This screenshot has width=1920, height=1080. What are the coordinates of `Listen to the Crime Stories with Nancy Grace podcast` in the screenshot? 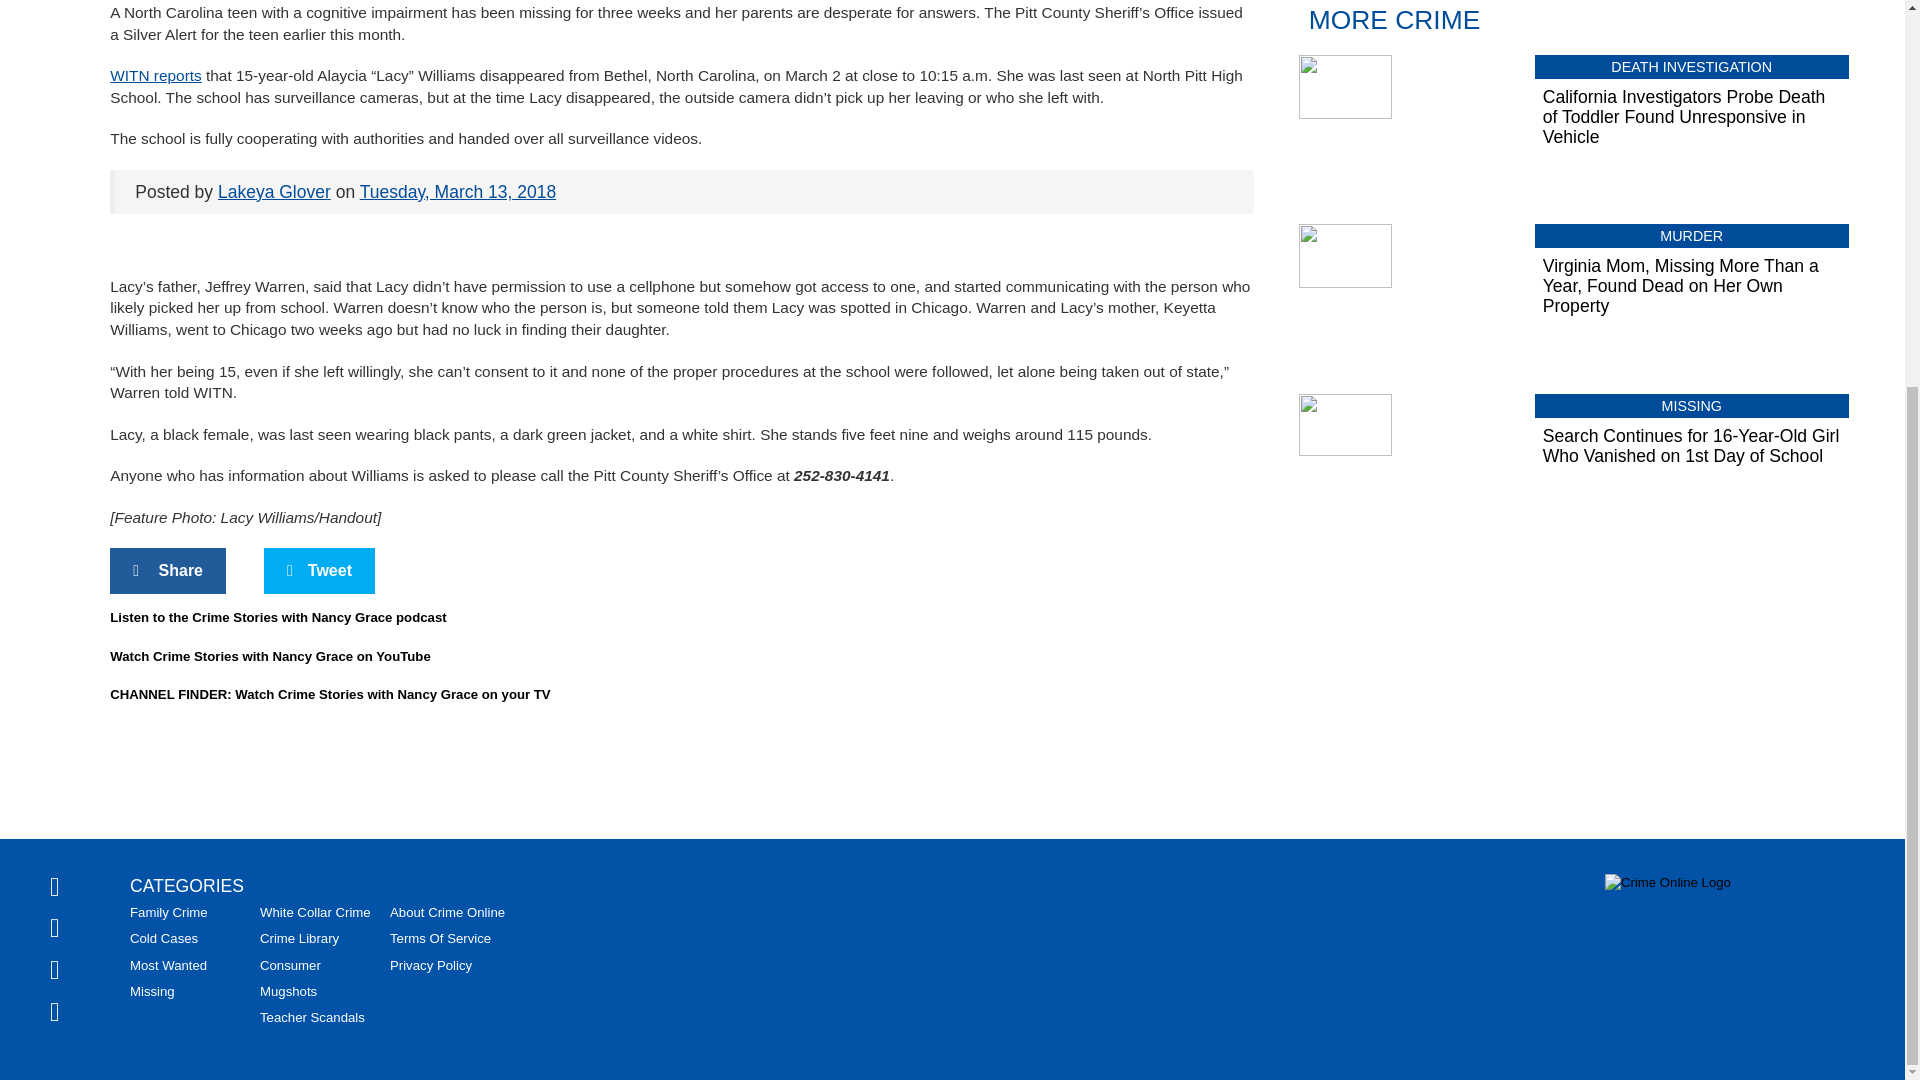 It's located at (277, 618).